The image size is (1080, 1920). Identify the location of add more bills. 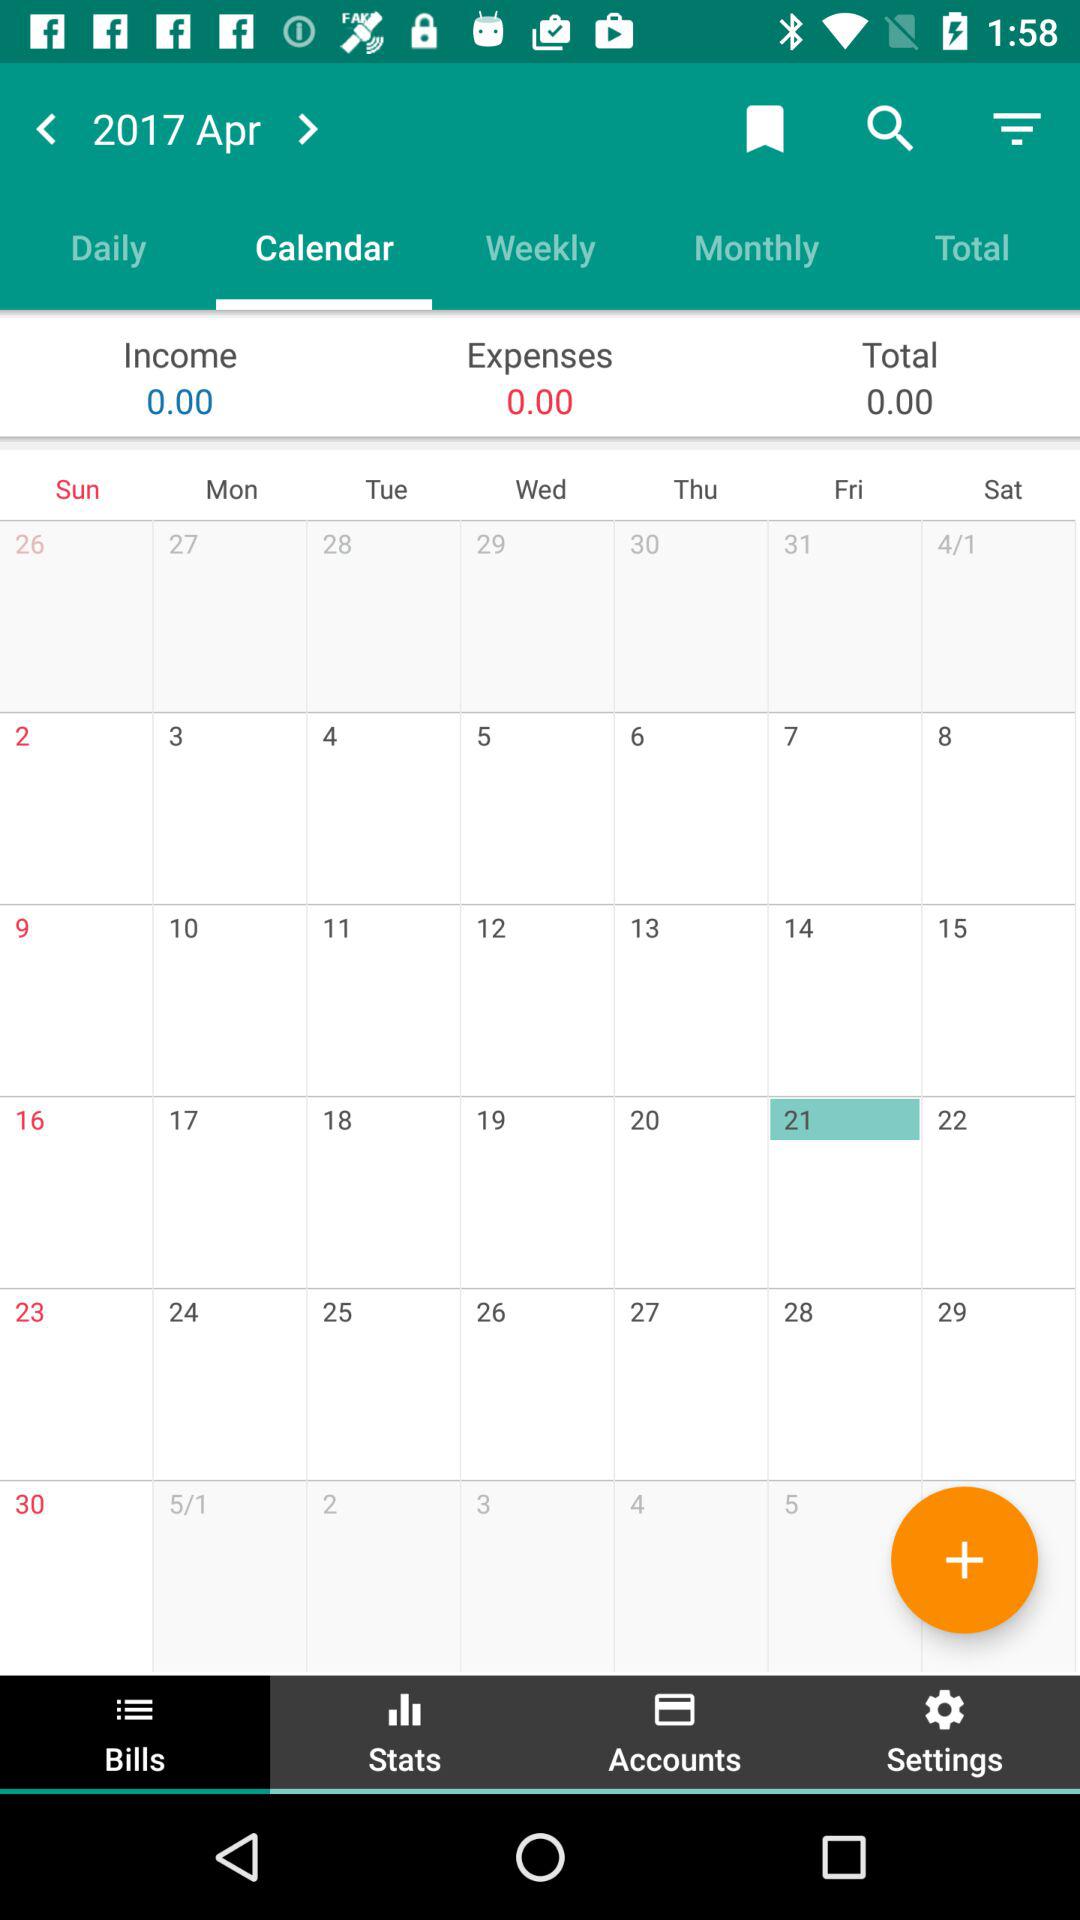
(964, 1560).